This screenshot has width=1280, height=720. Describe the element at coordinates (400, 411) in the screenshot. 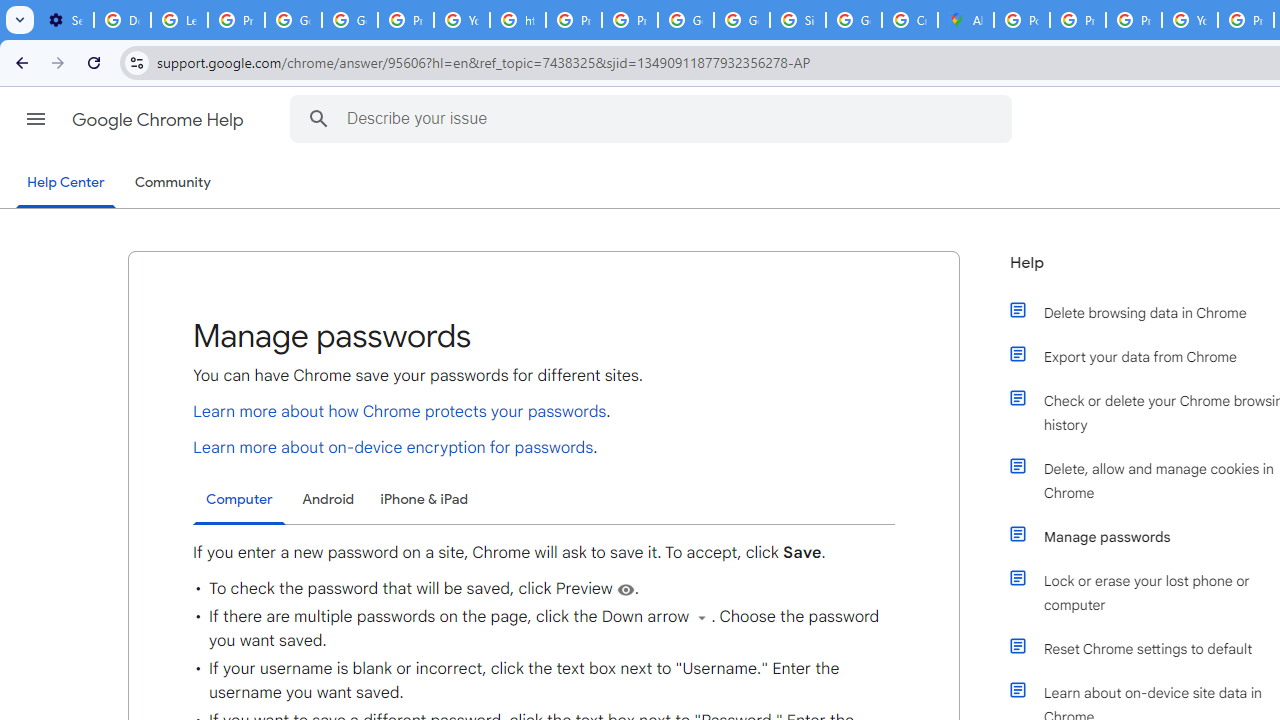

I see `Learn more about how Chrome protects your passwords` at that location.